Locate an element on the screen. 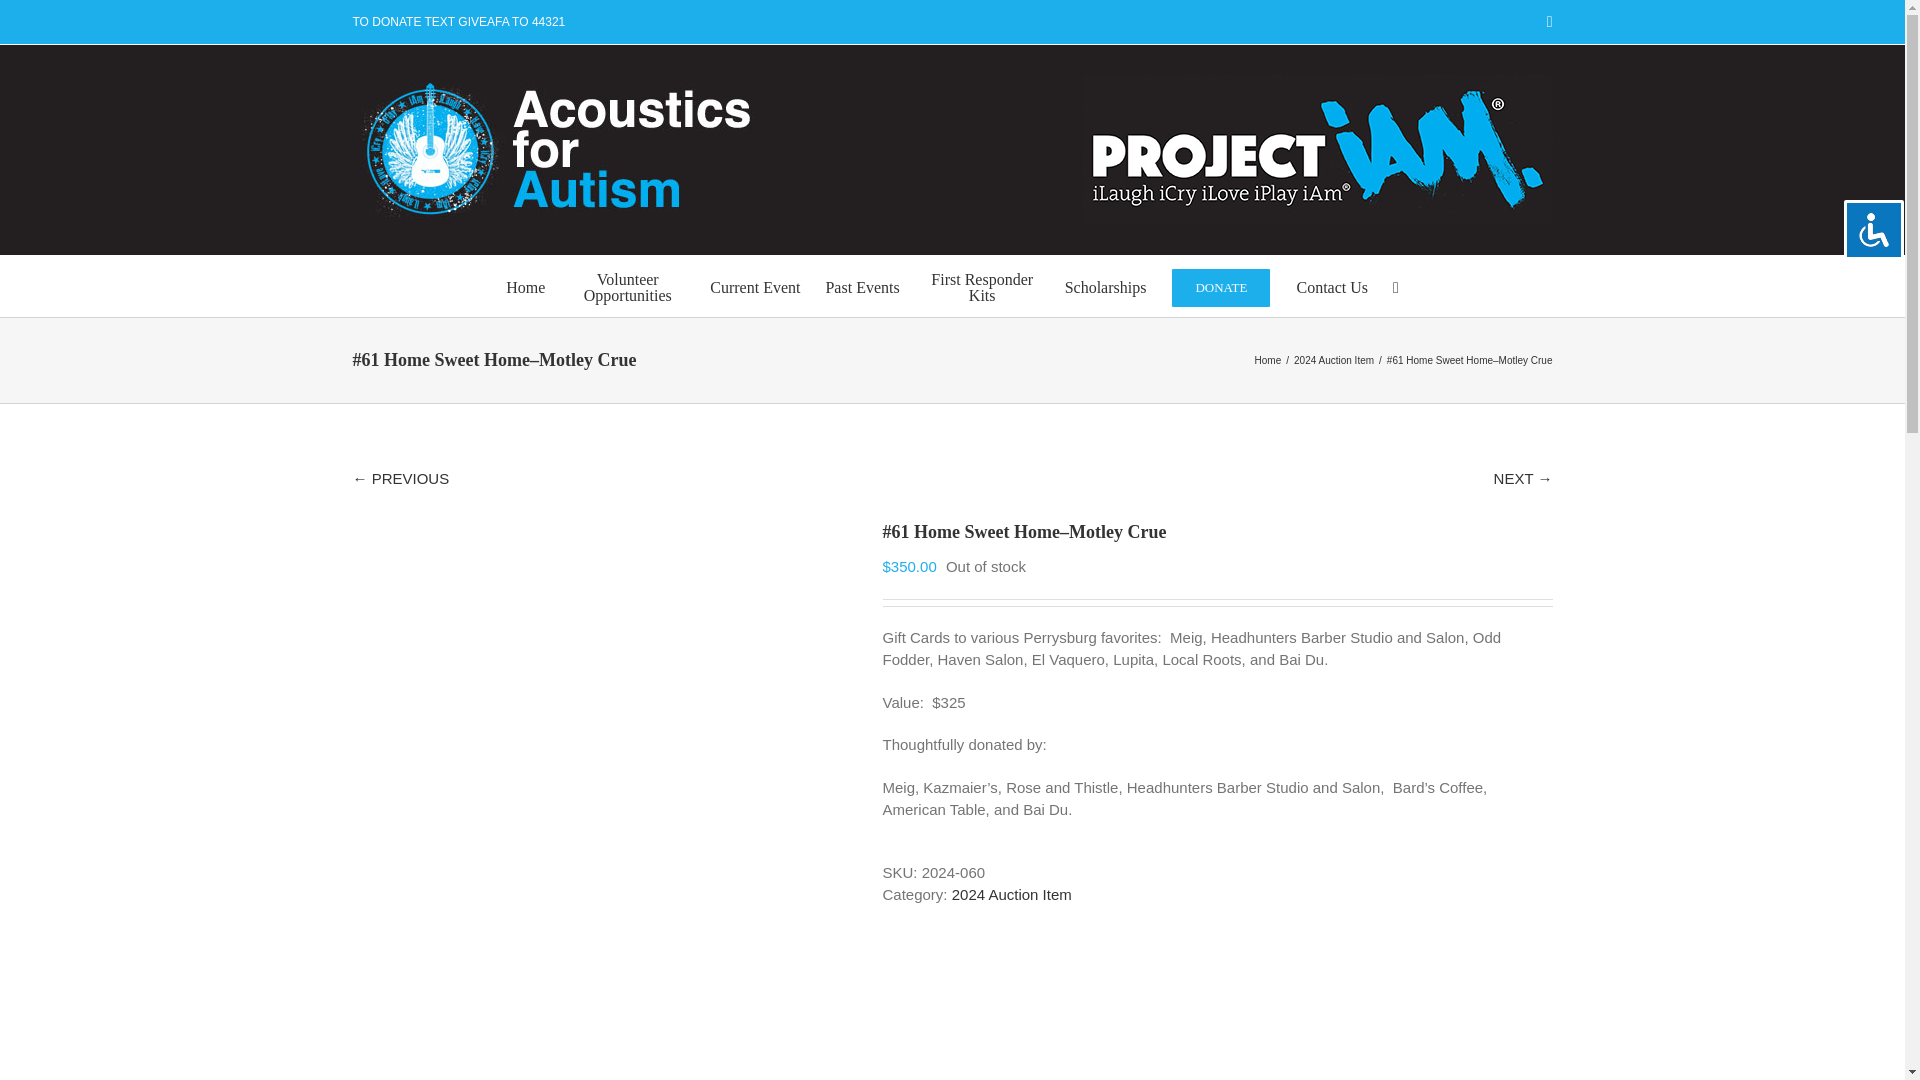 The height and width of the screenshot is (1080, 1920). Contact Us is located at coordinates (1332, 286).